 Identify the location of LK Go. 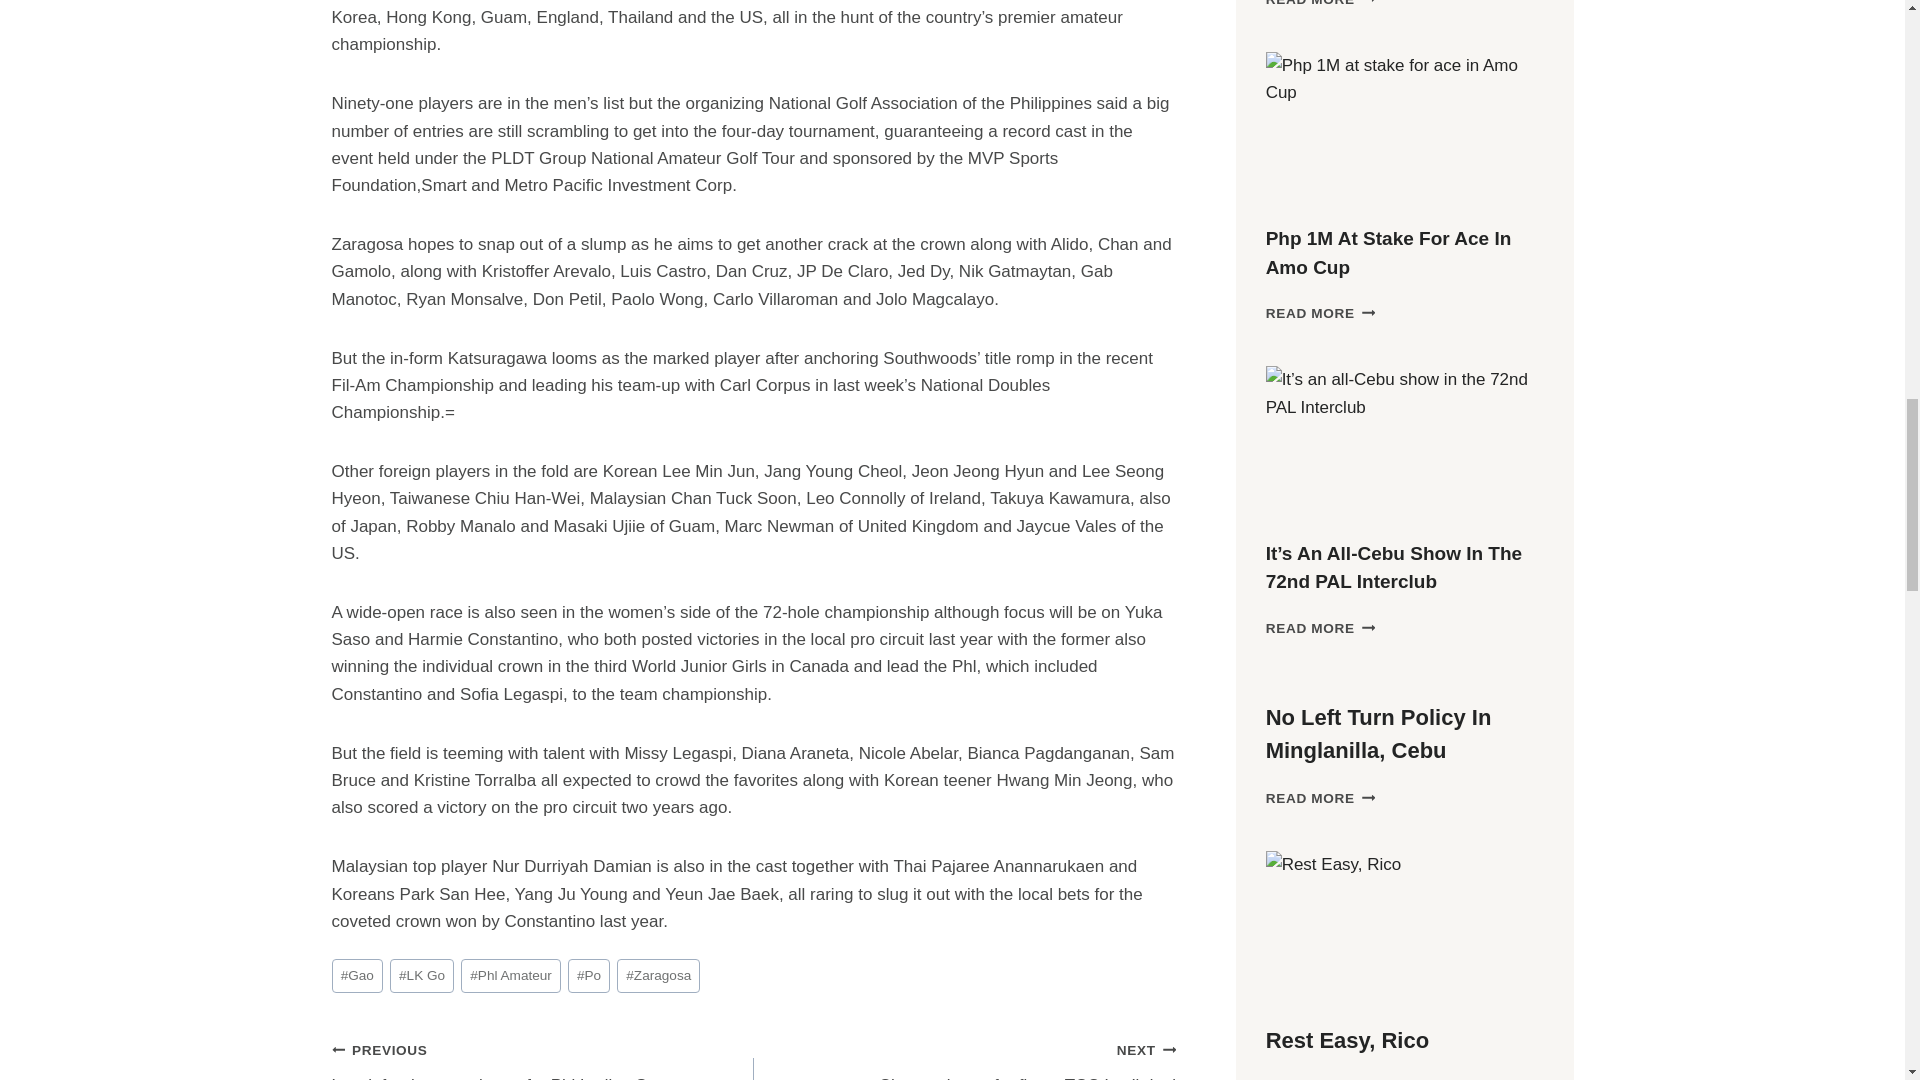
(421, 976).